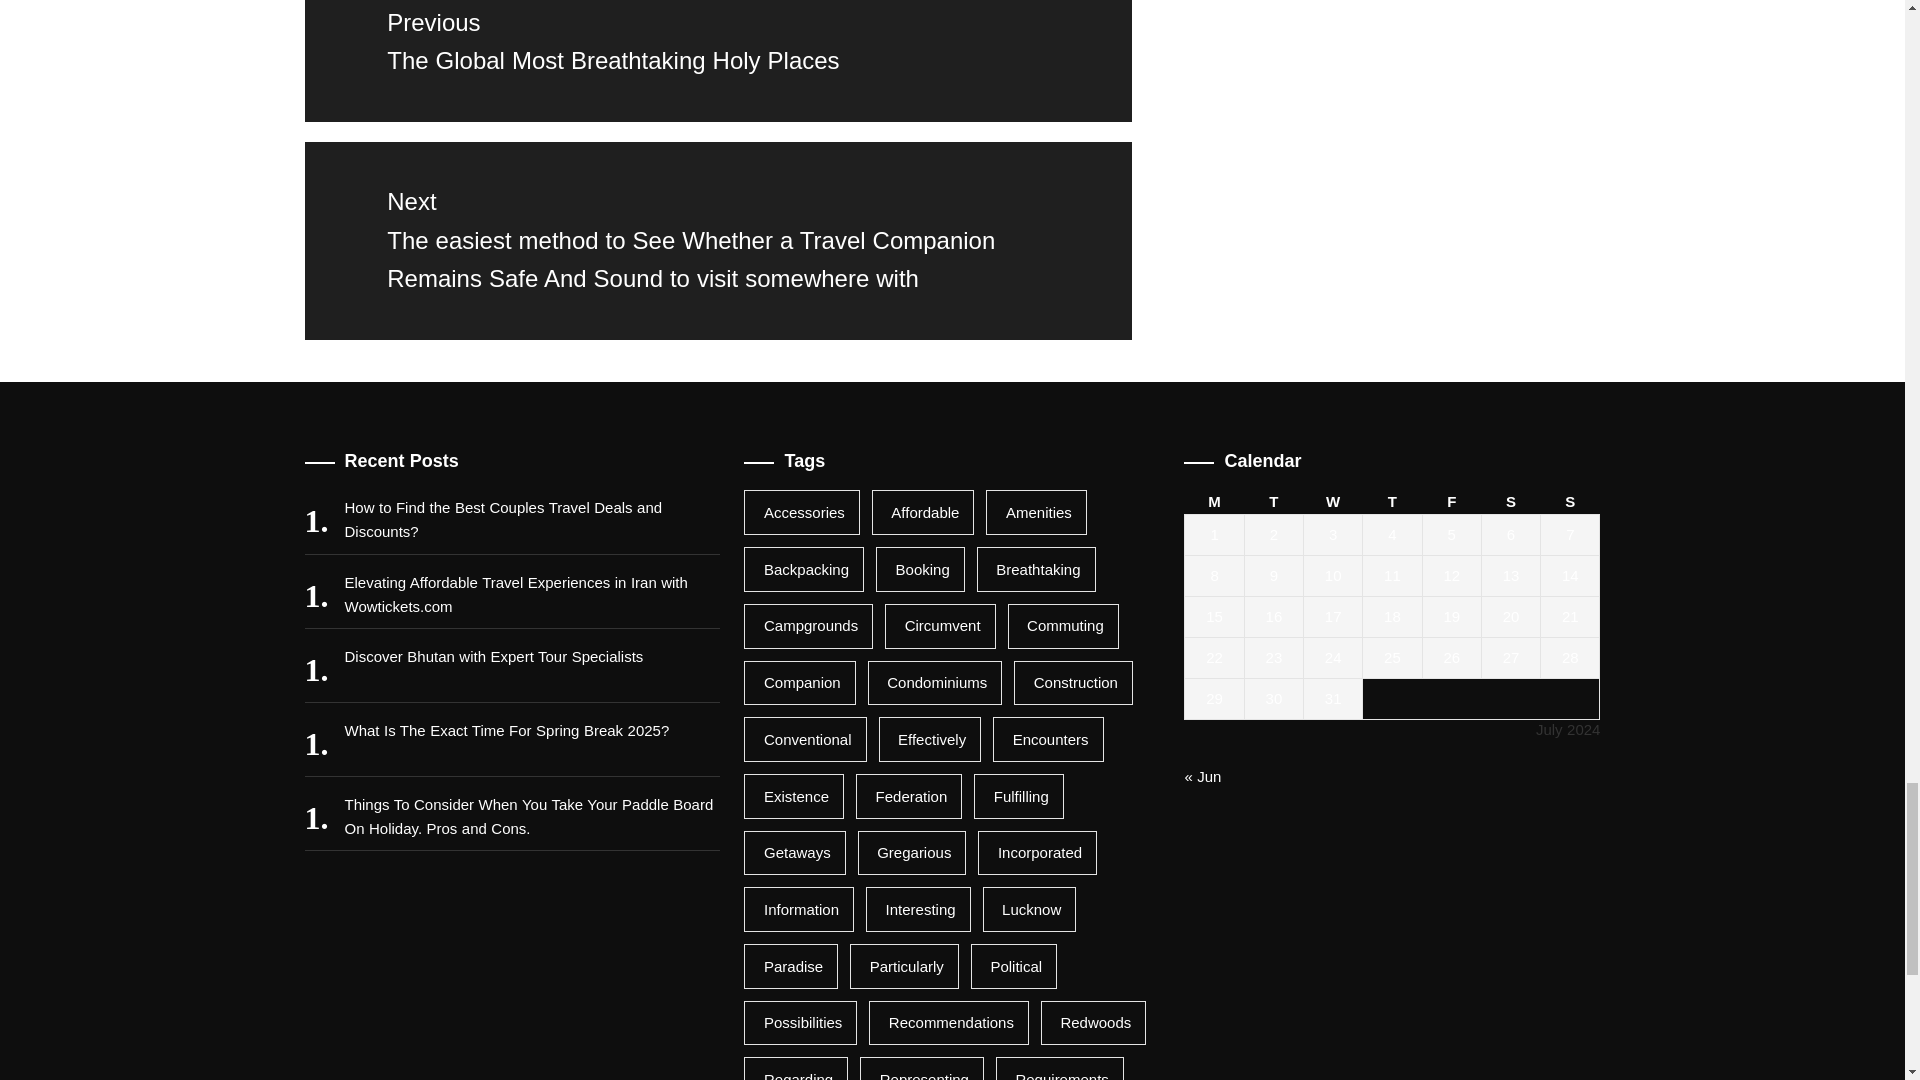 The height and width of the screenshot is (1080, 1920). Describe the element at coordinates (1392, 502) in the screenshot. I see `Thursday` at that location.